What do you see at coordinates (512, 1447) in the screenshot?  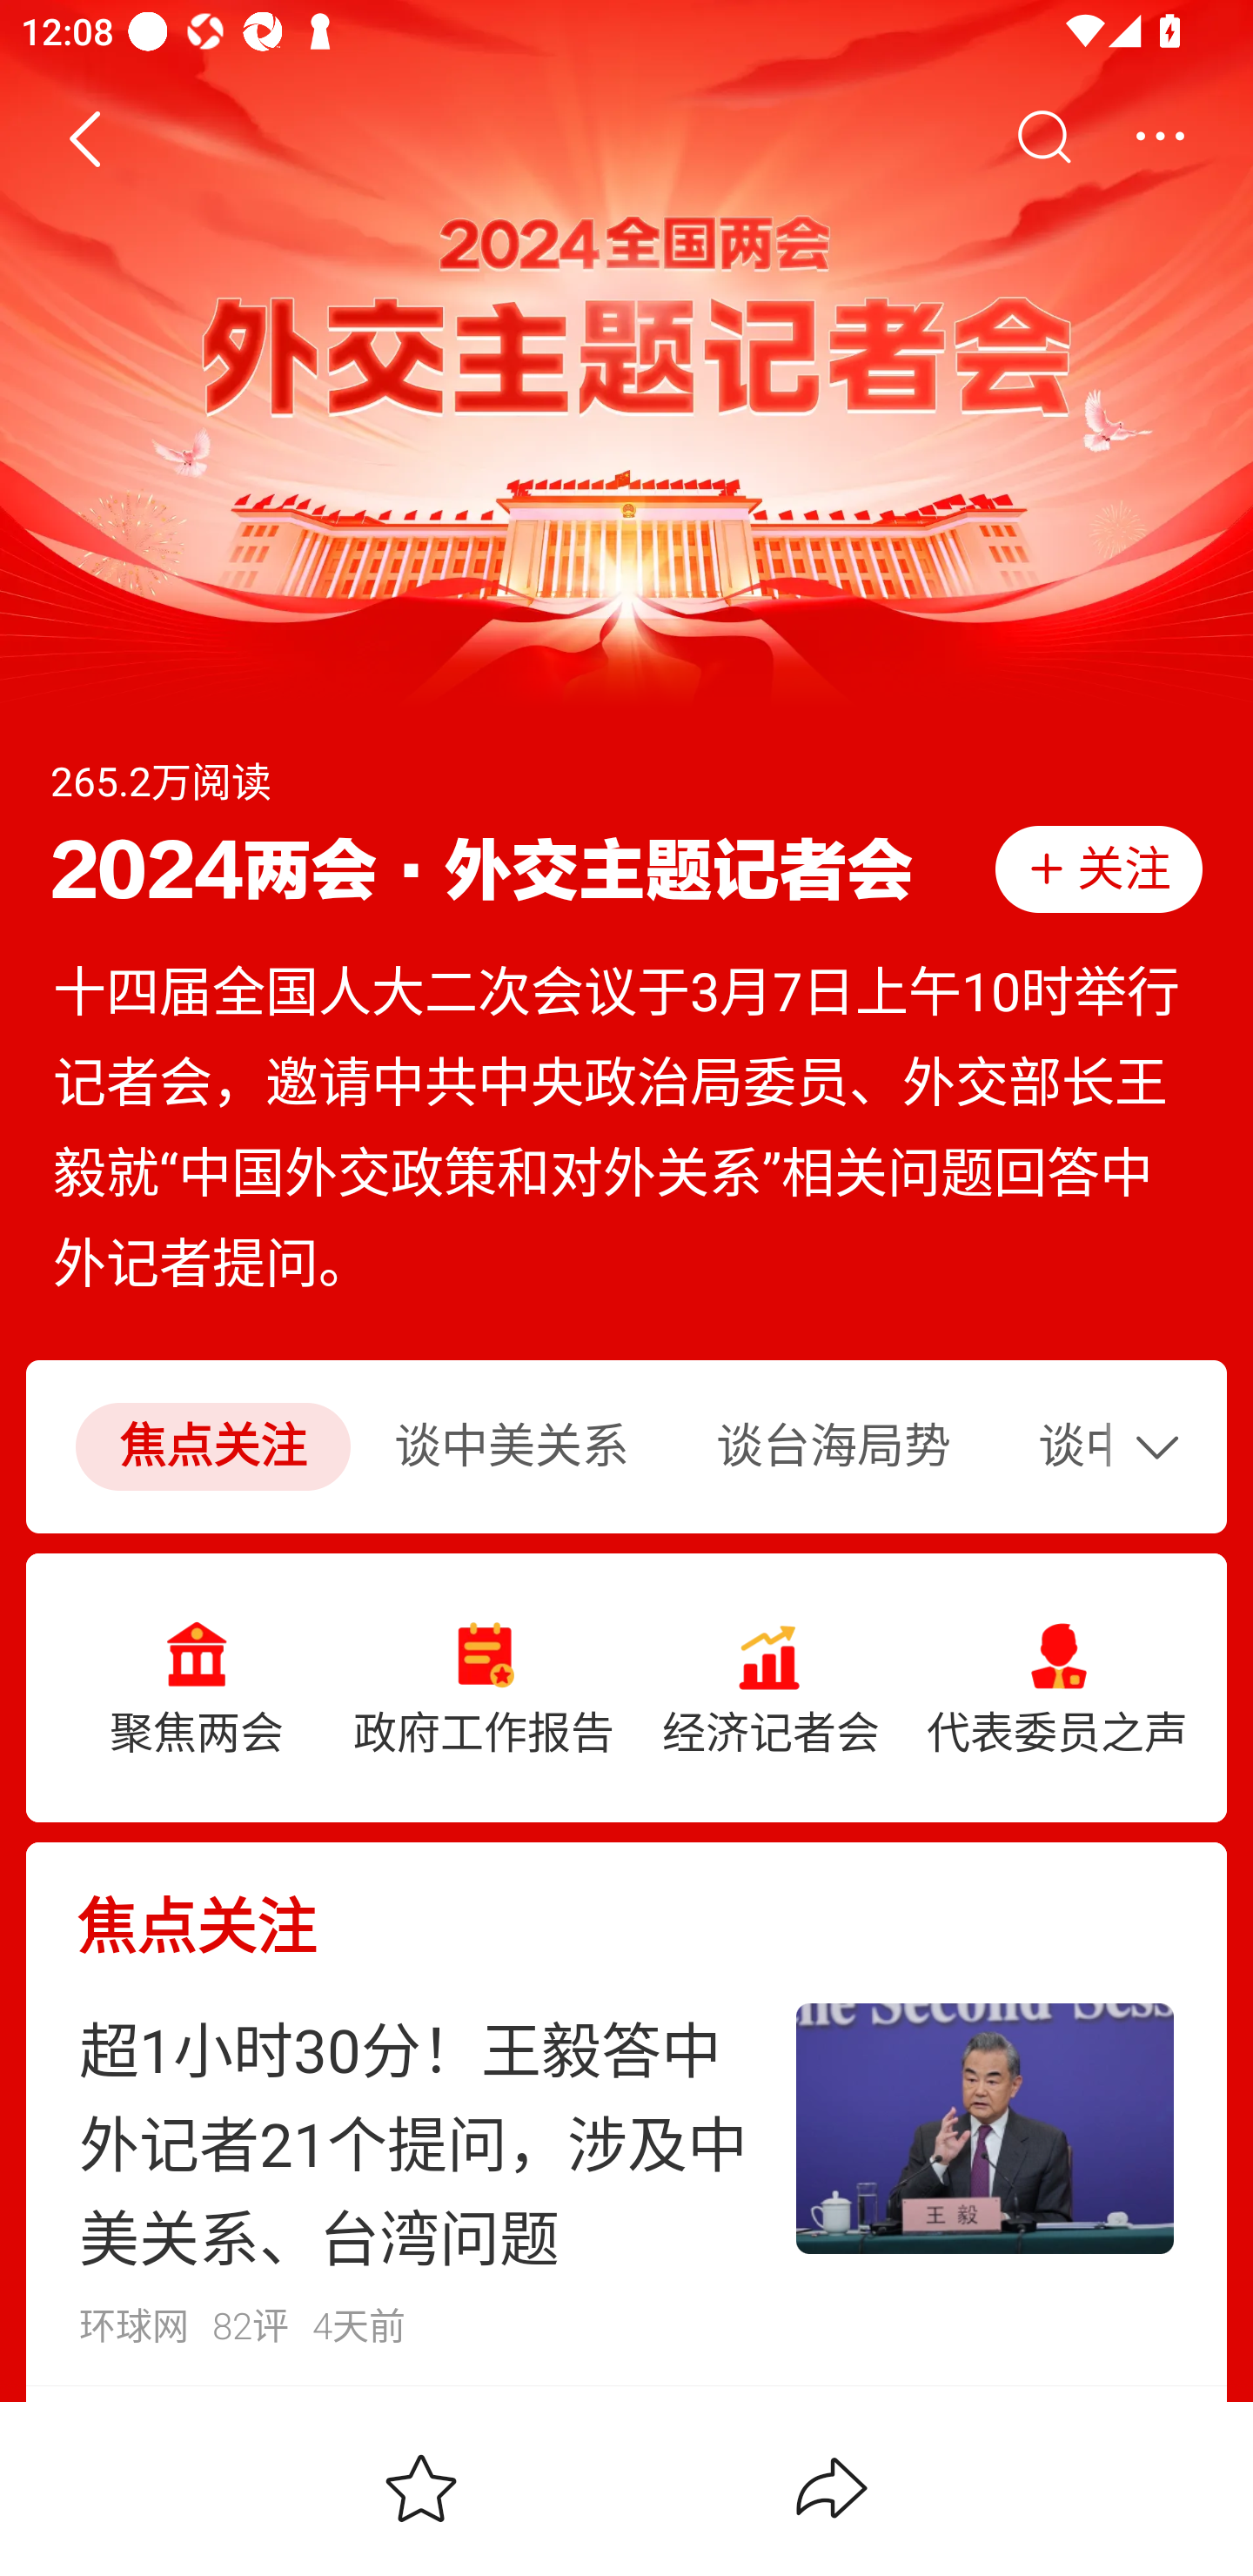 I see `谈中美关系` at bounding box center [512, 1447].